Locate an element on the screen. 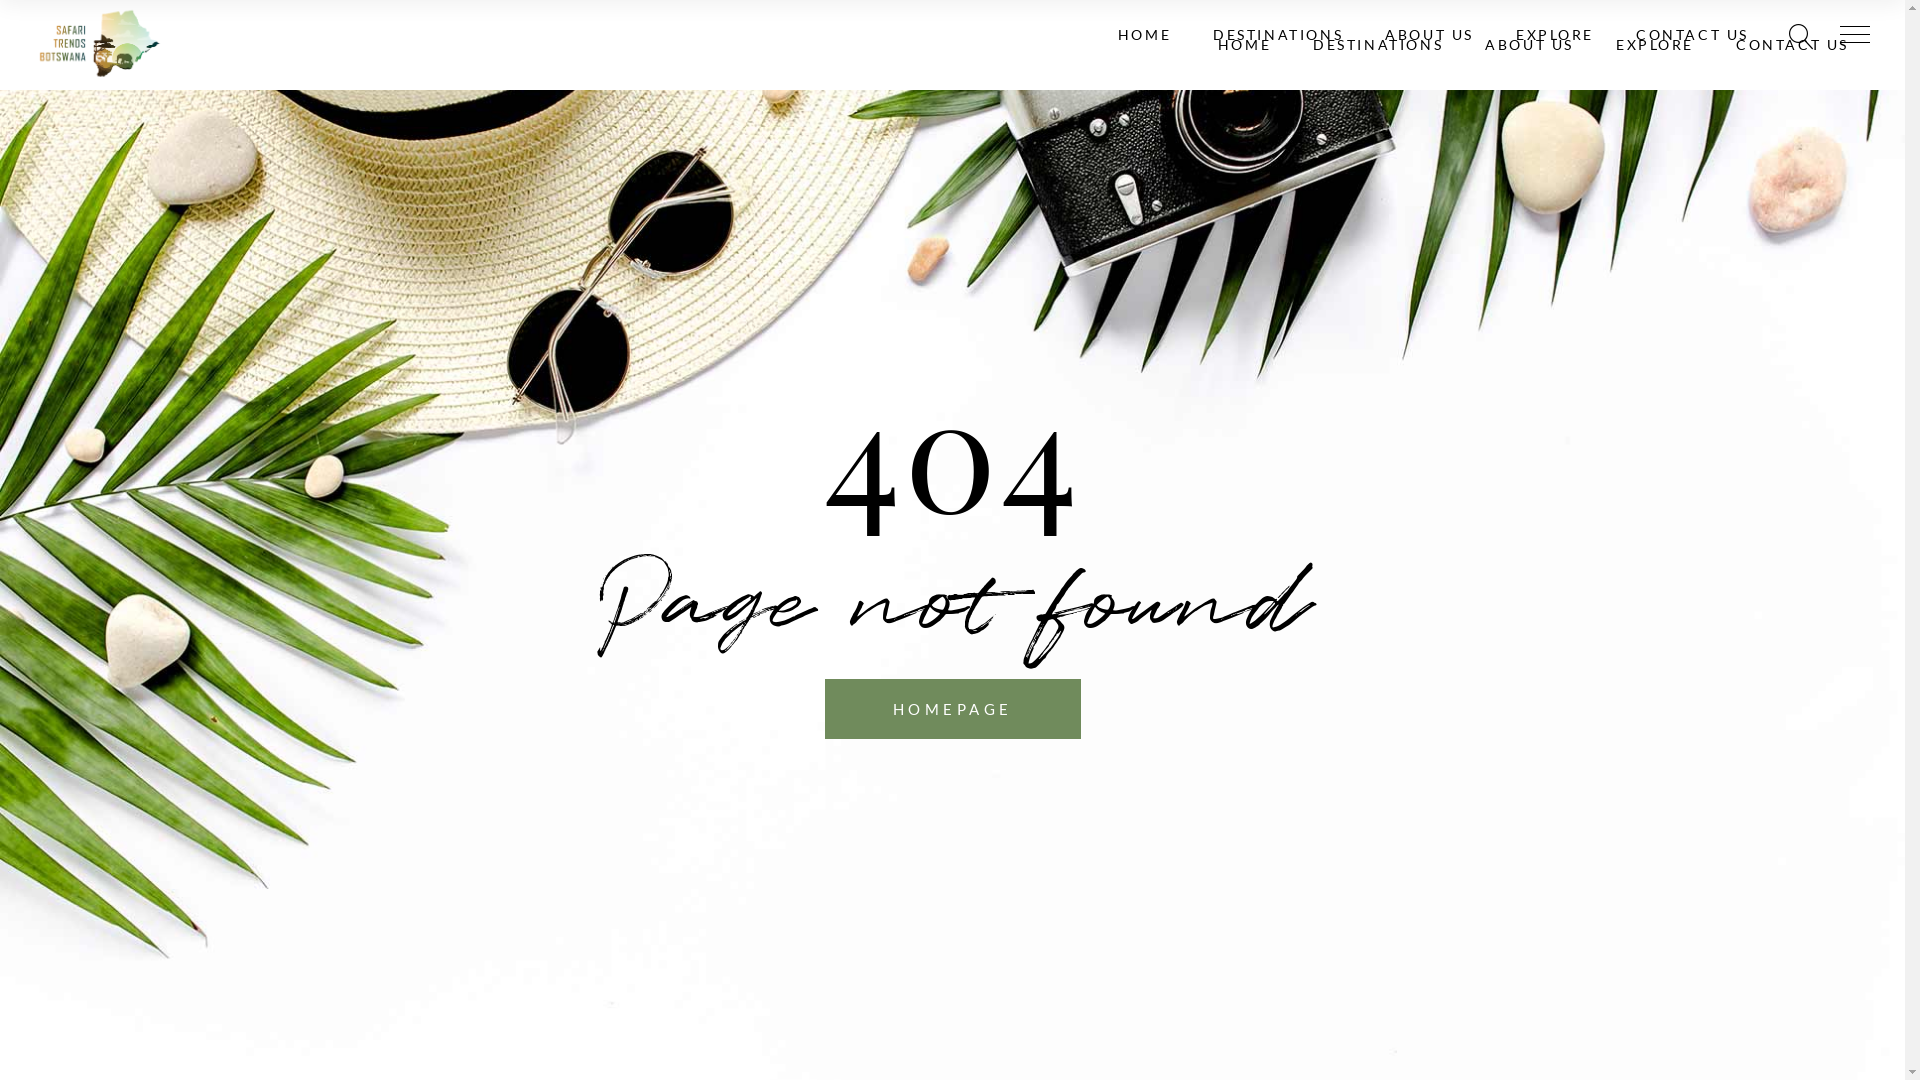 The height and width of the screenshot is (1080, 1920). ABOUT US is located at coordinates (1430, 35).